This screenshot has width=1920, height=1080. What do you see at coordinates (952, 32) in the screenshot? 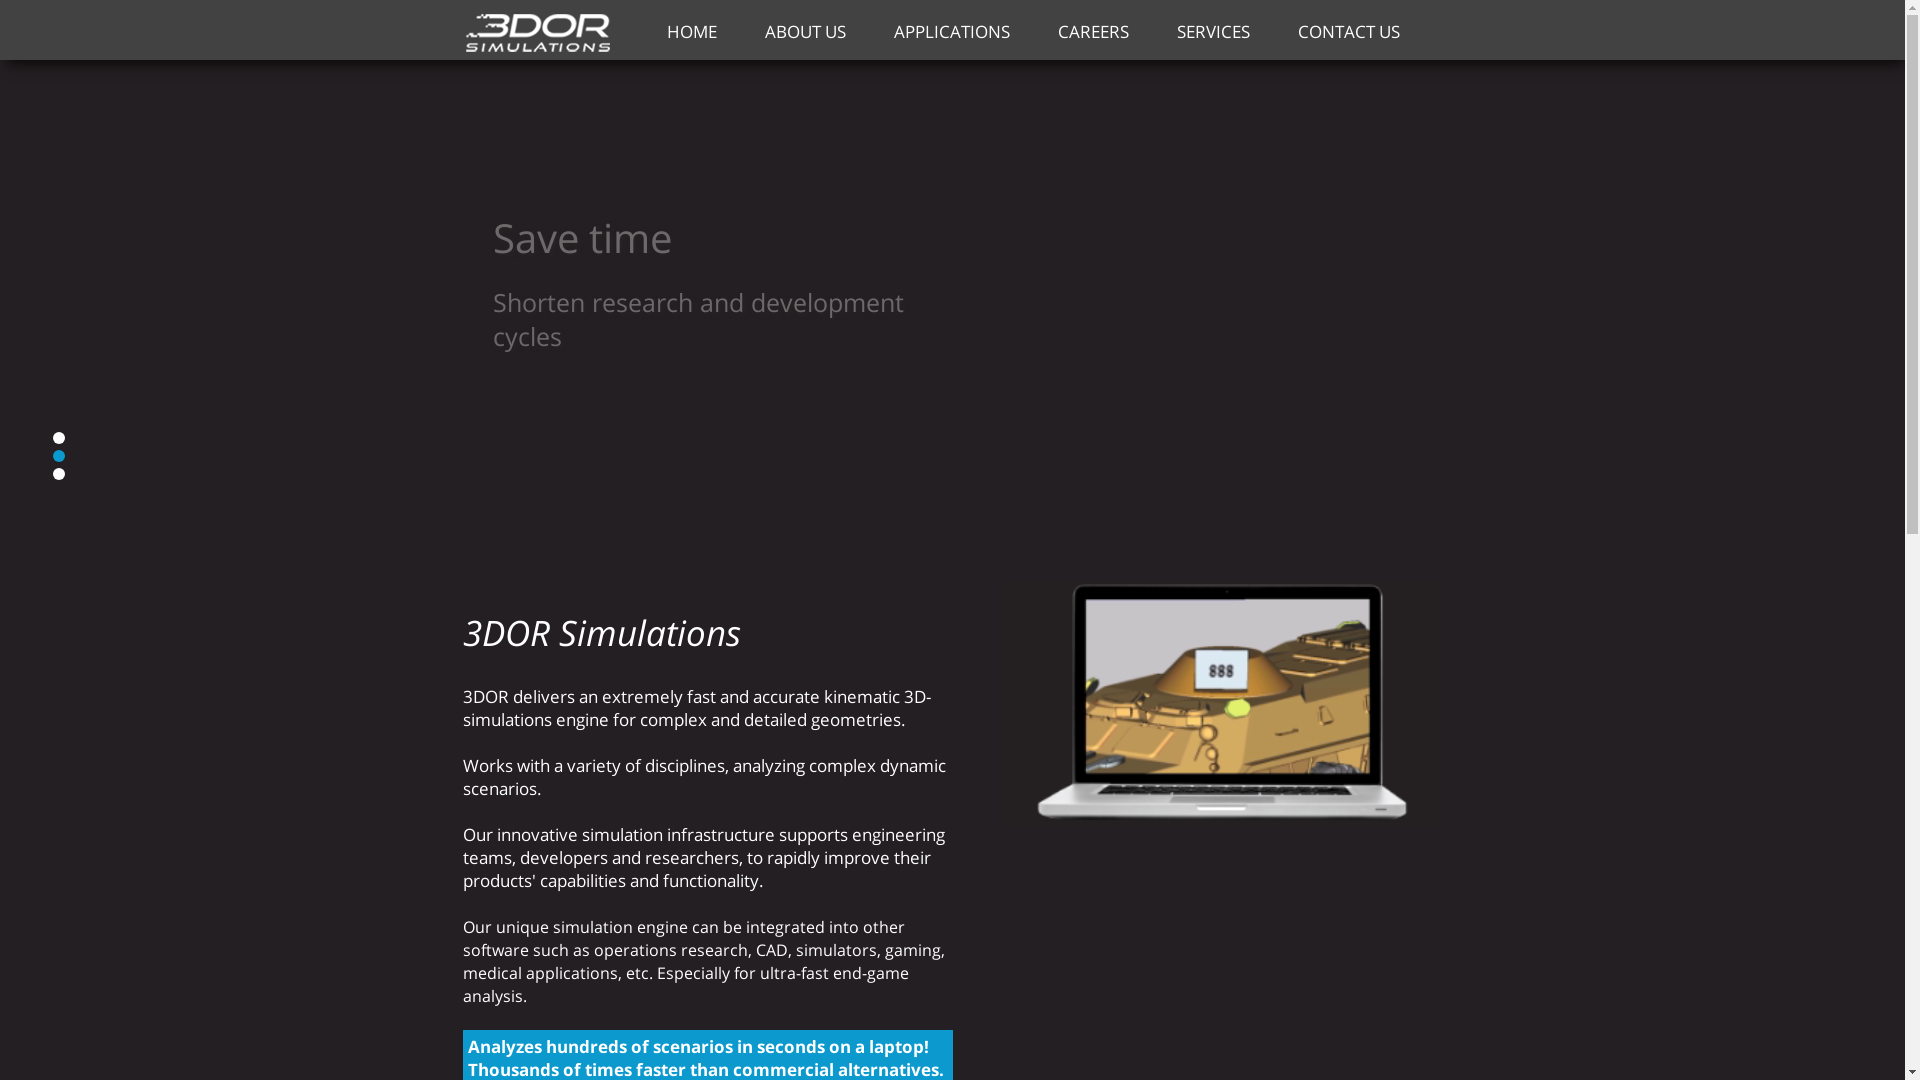
I see `APPLICATIONS` at bounding box center [952, 32].